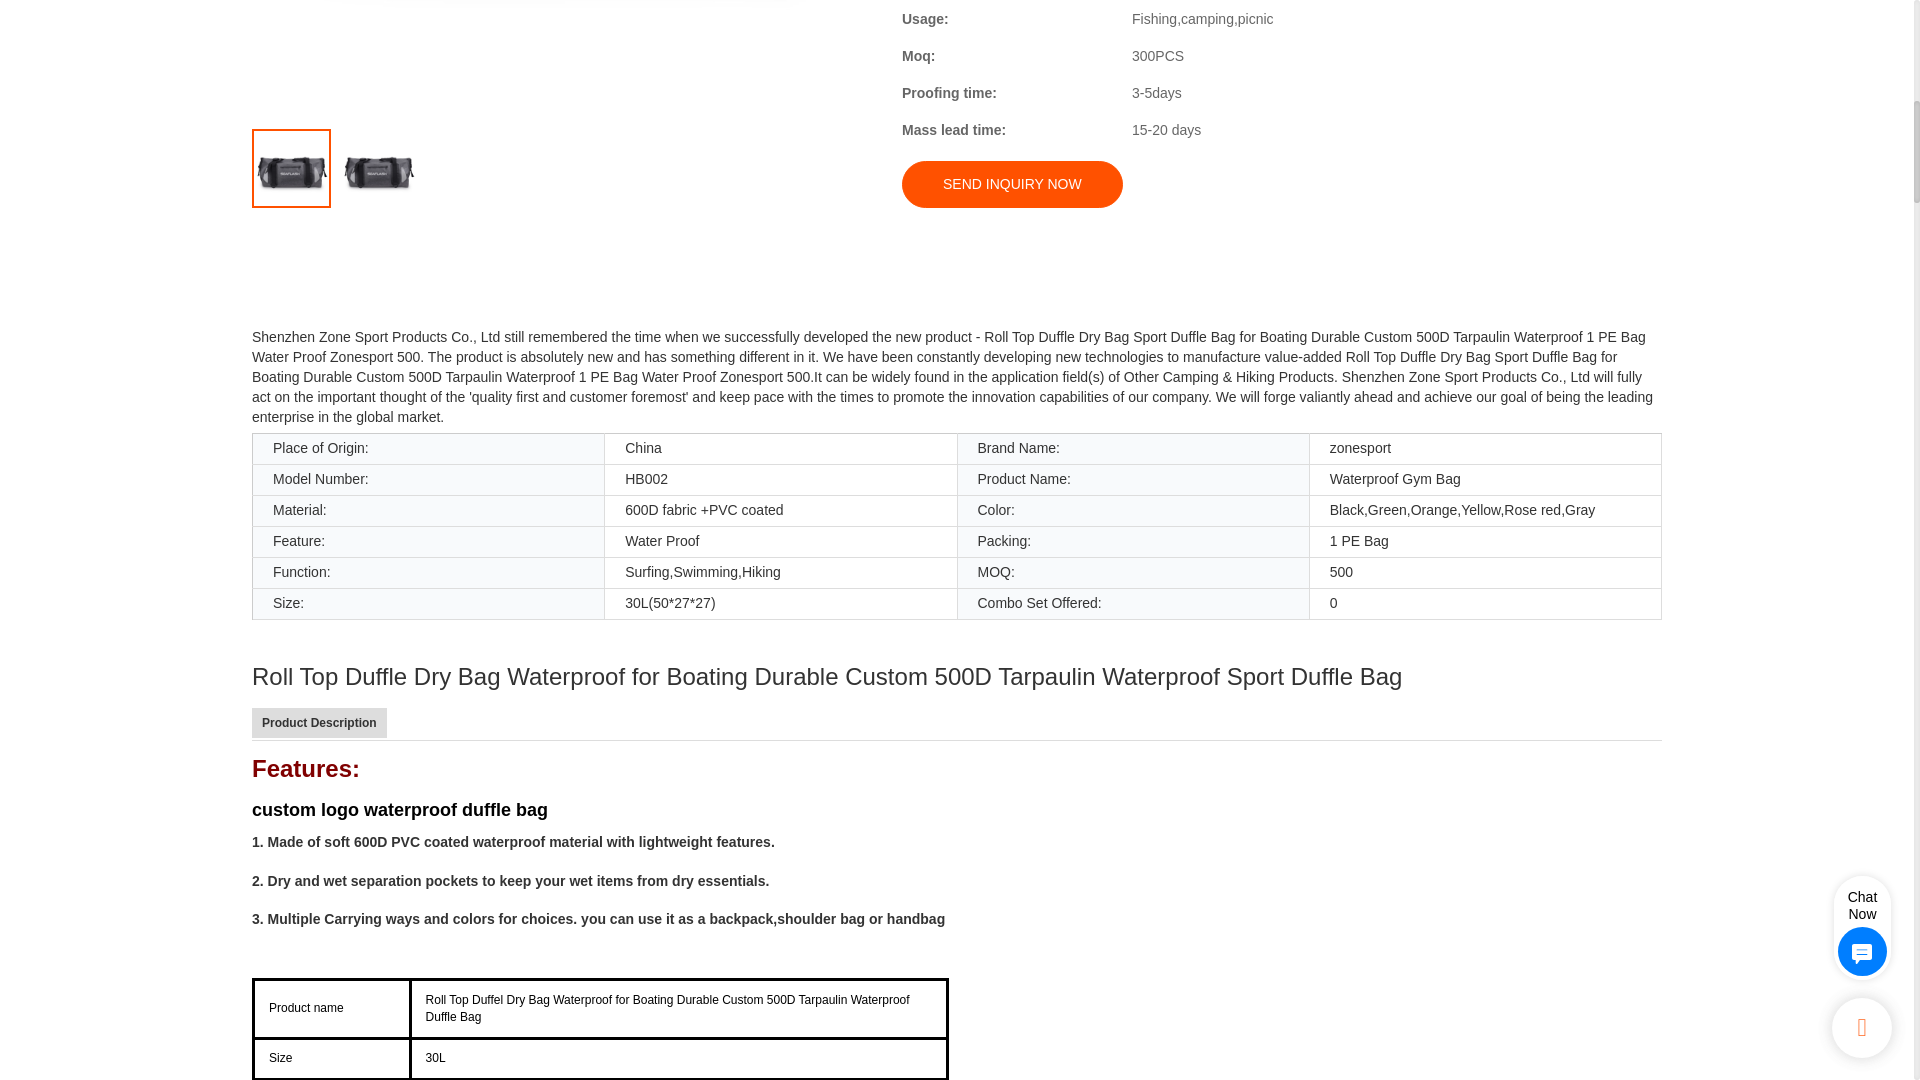 The height and width of the screenshot is (1080, 1920). I want to click on SEND INQUIRY NOW, so click(1012, 184).